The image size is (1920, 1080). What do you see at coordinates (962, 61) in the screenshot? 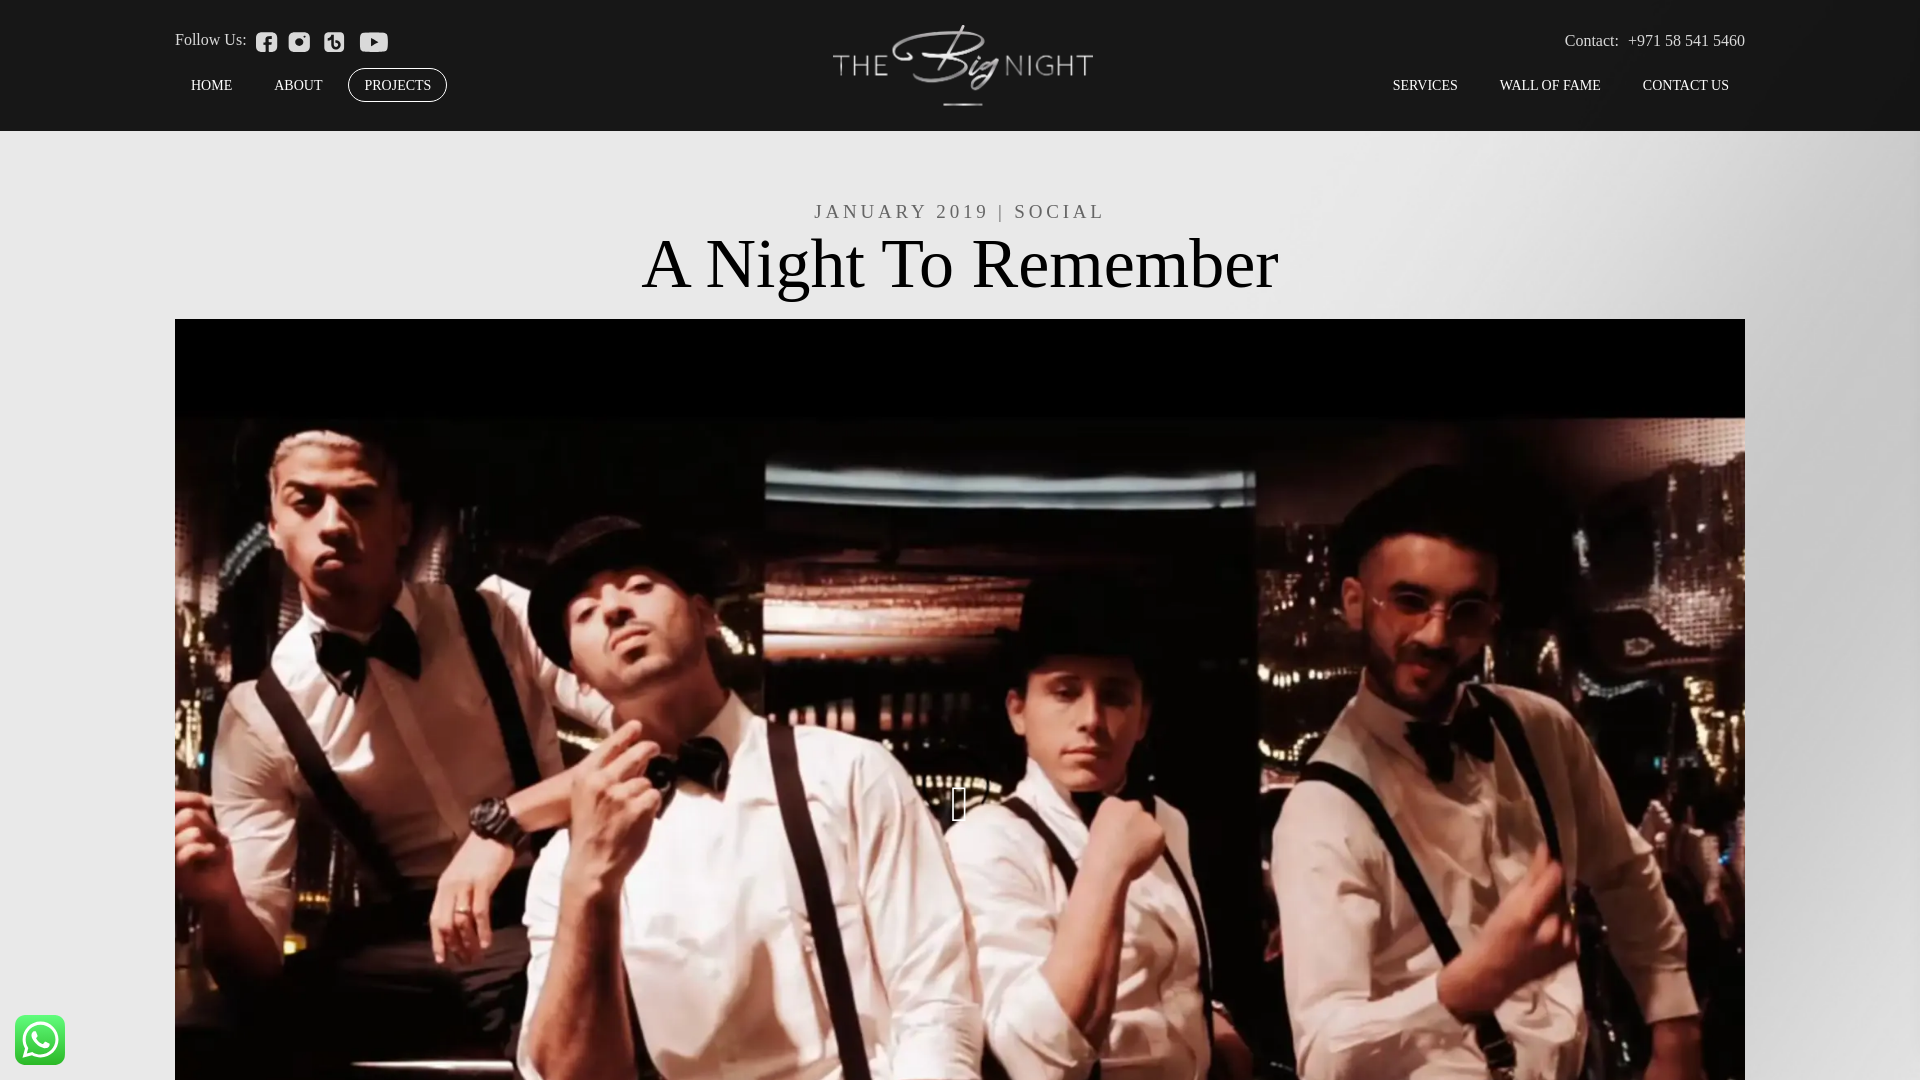
I see `Event Management Company` at bounding box center [962, 61].